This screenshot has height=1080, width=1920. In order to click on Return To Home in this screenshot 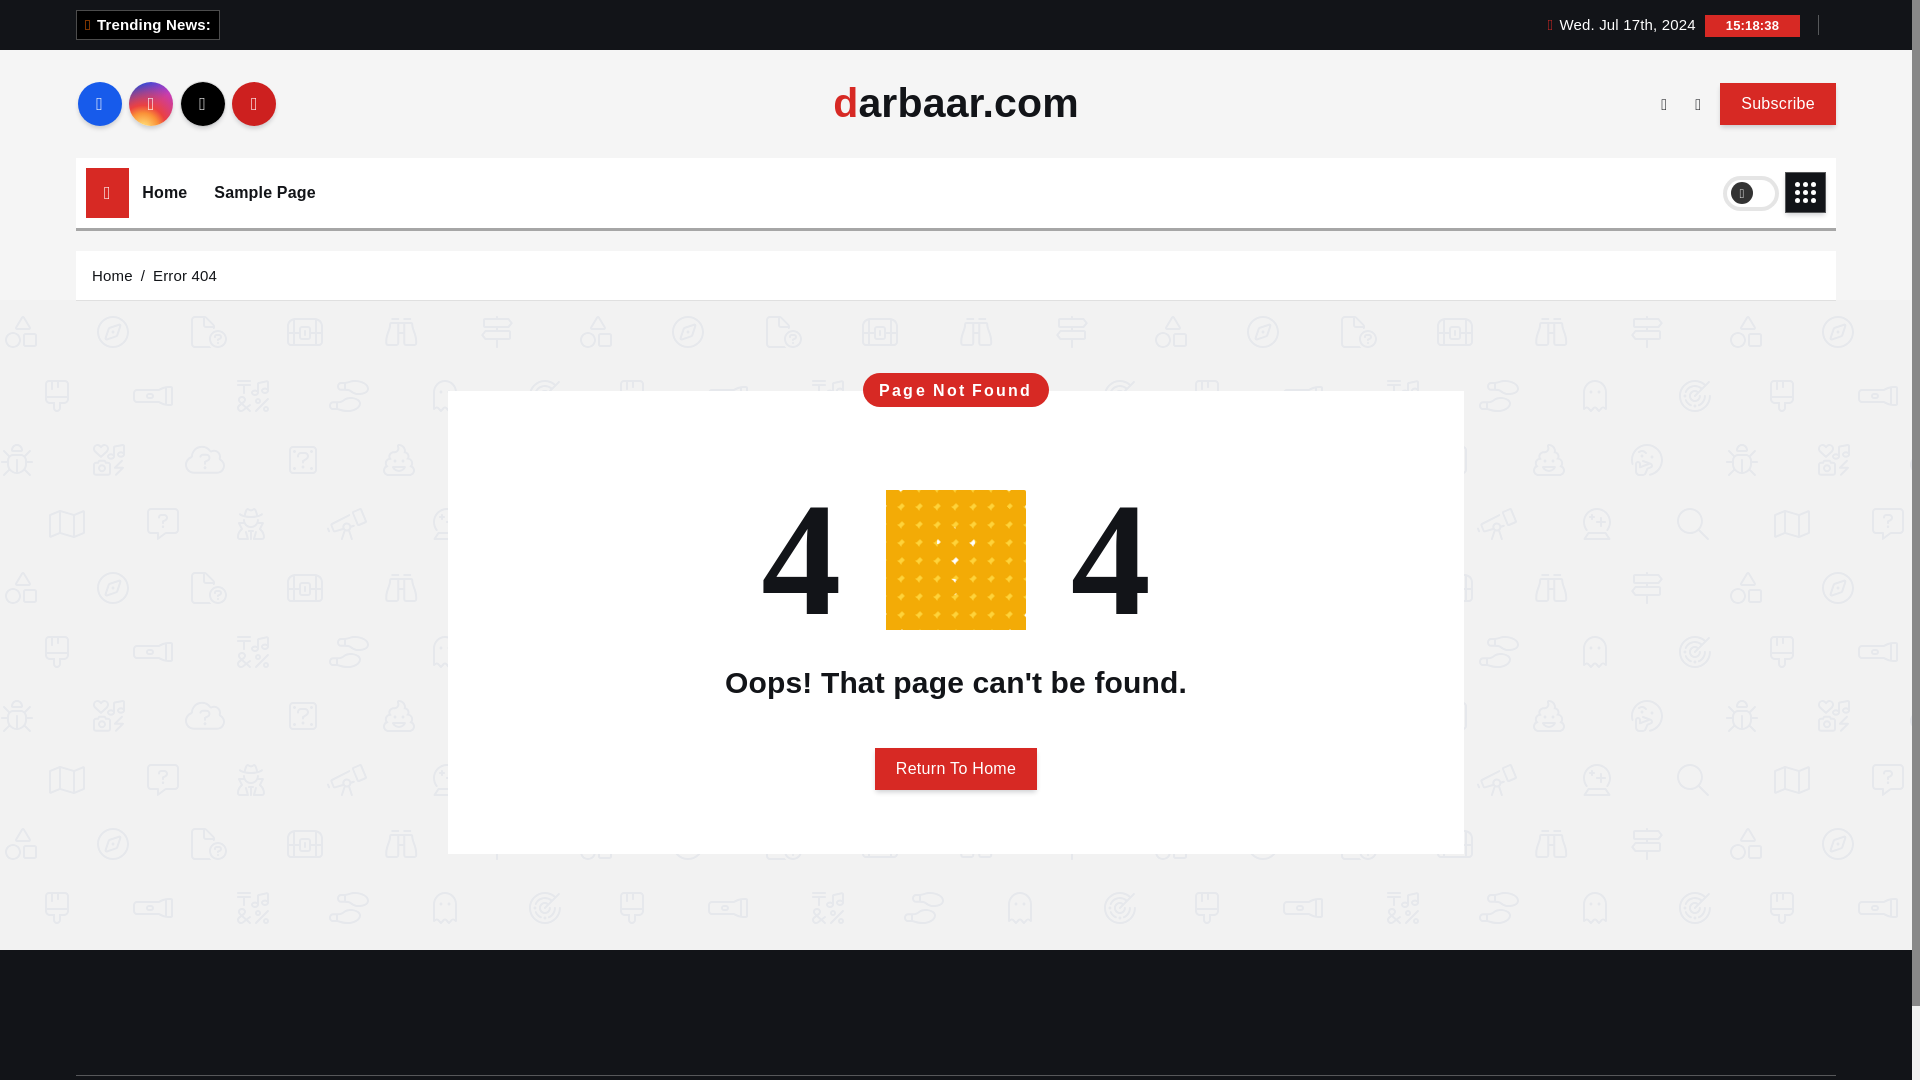, I will do `click(956, 768)`.